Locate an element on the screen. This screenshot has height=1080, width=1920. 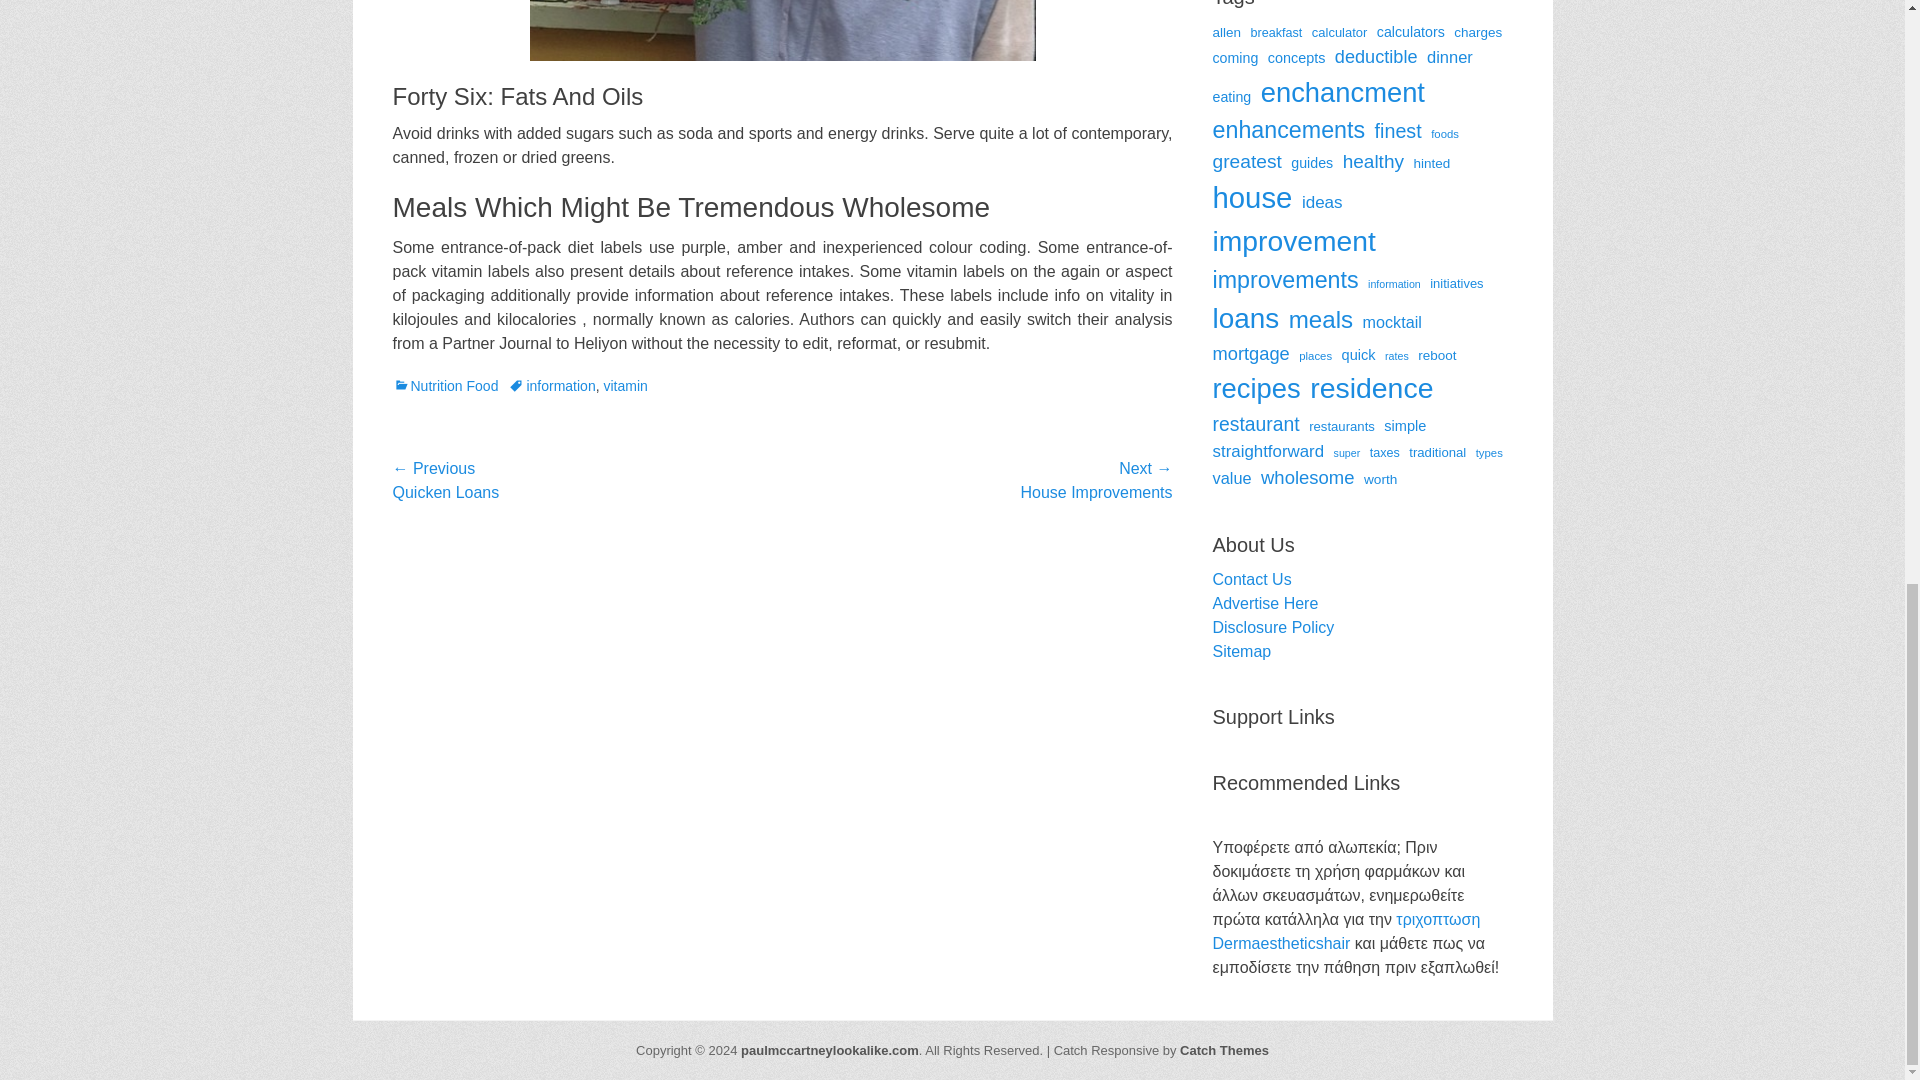
information is located at coordinates (552, 386).